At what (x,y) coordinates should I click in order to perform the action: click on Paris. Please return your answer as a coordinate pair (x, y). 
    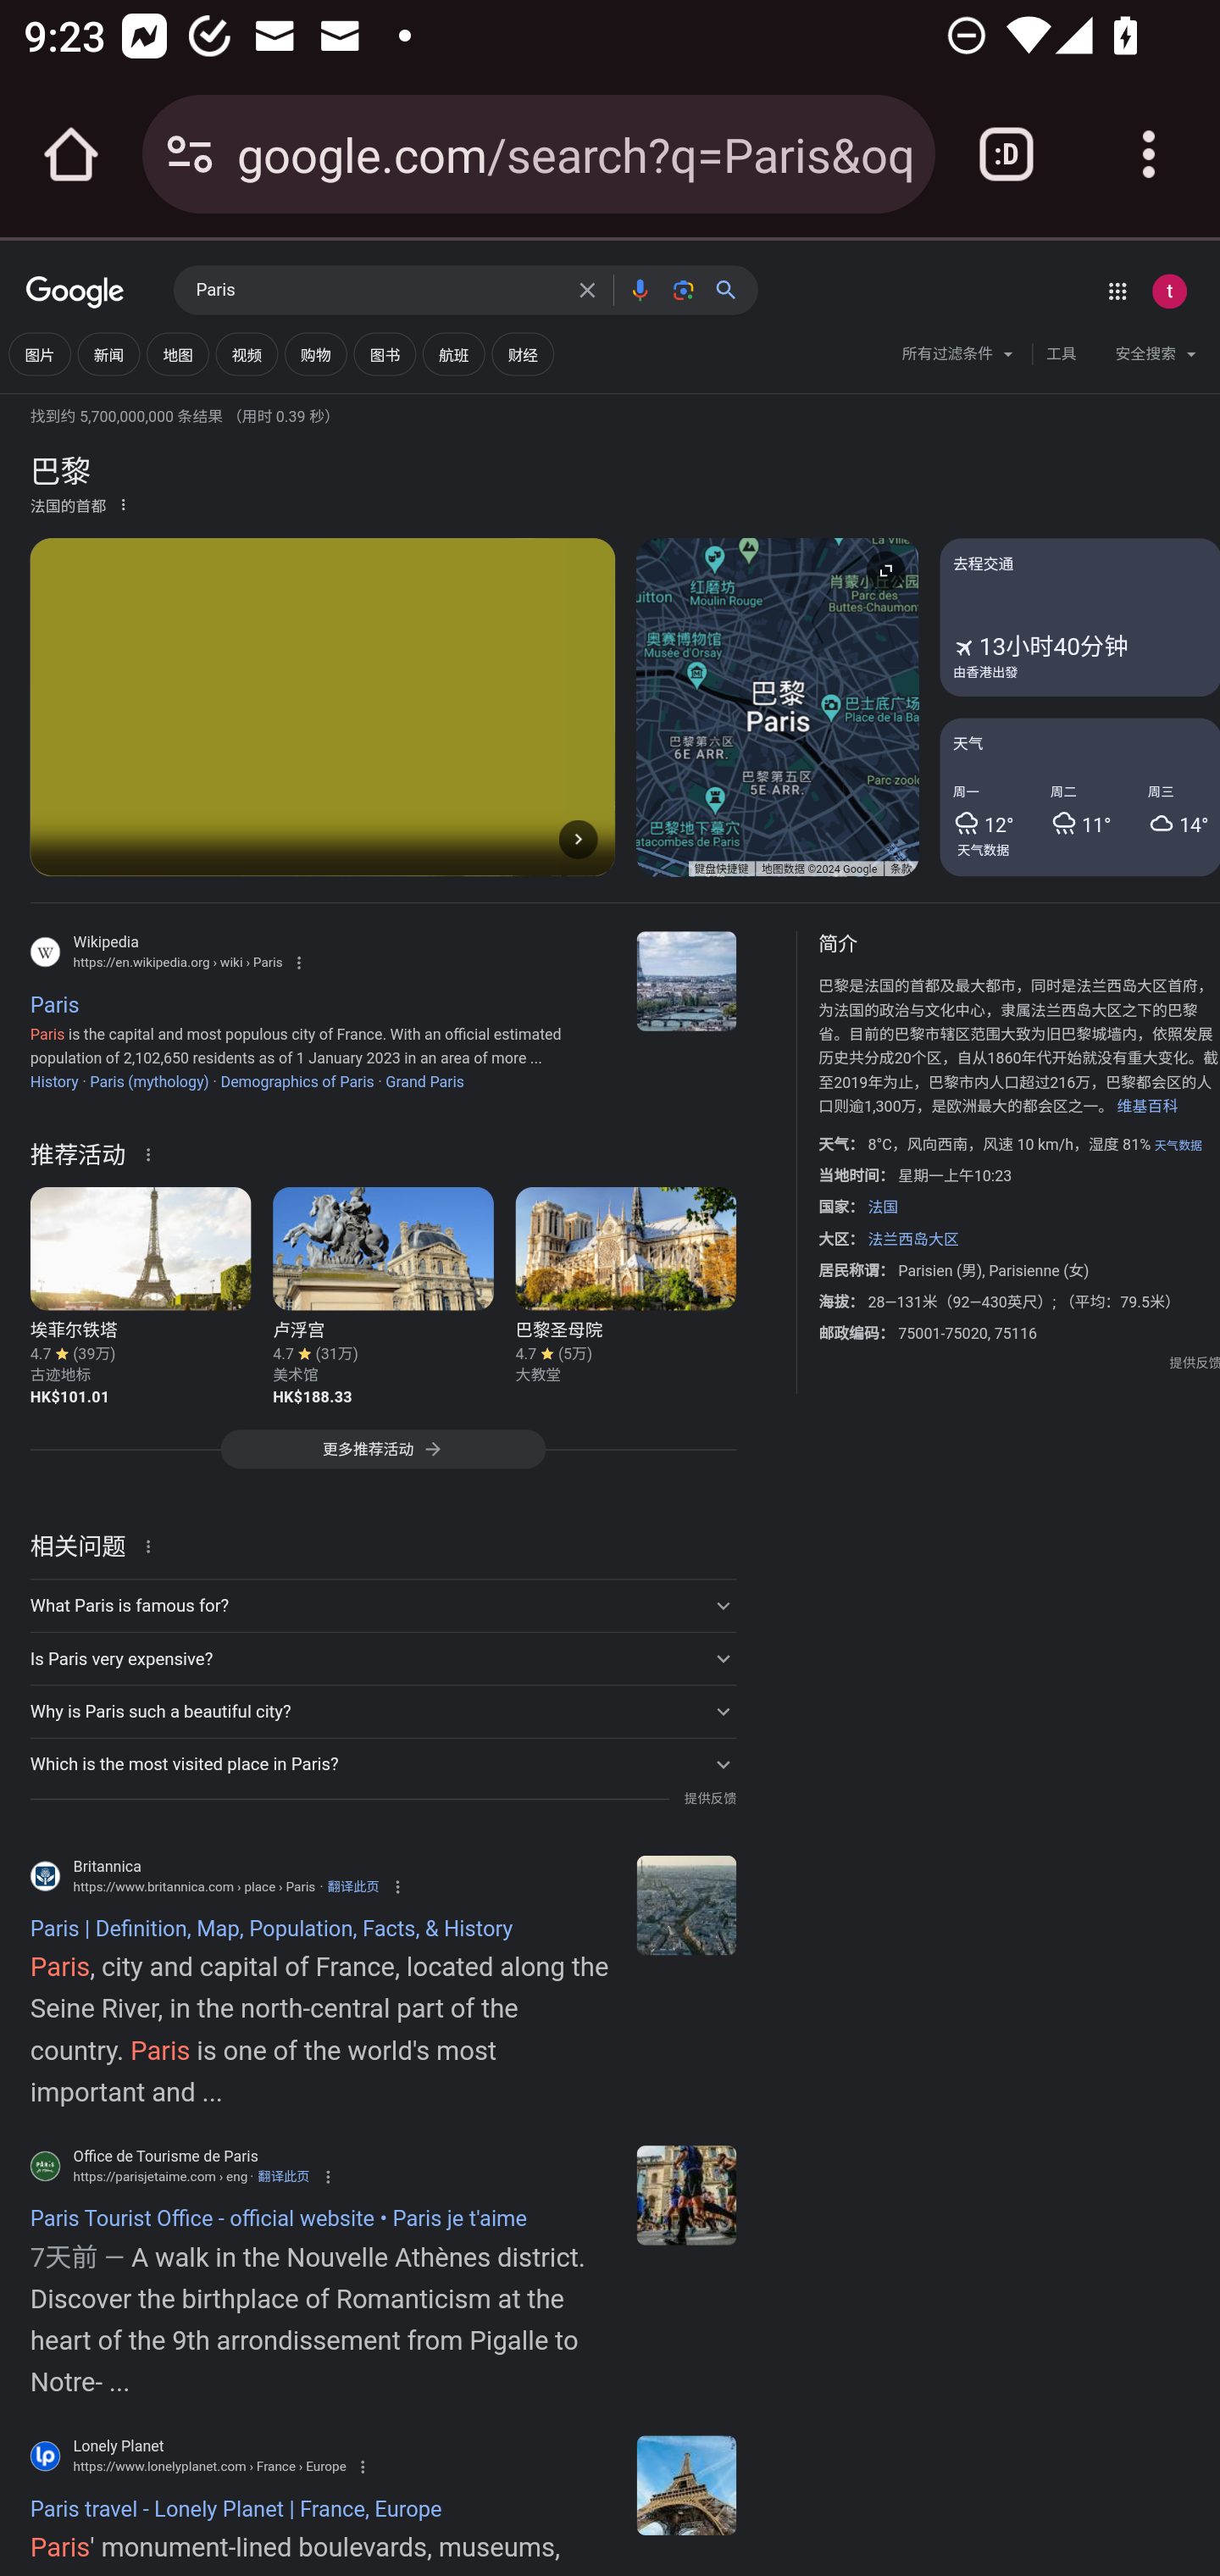
    Looking at the image, I should click on (686, 1905).